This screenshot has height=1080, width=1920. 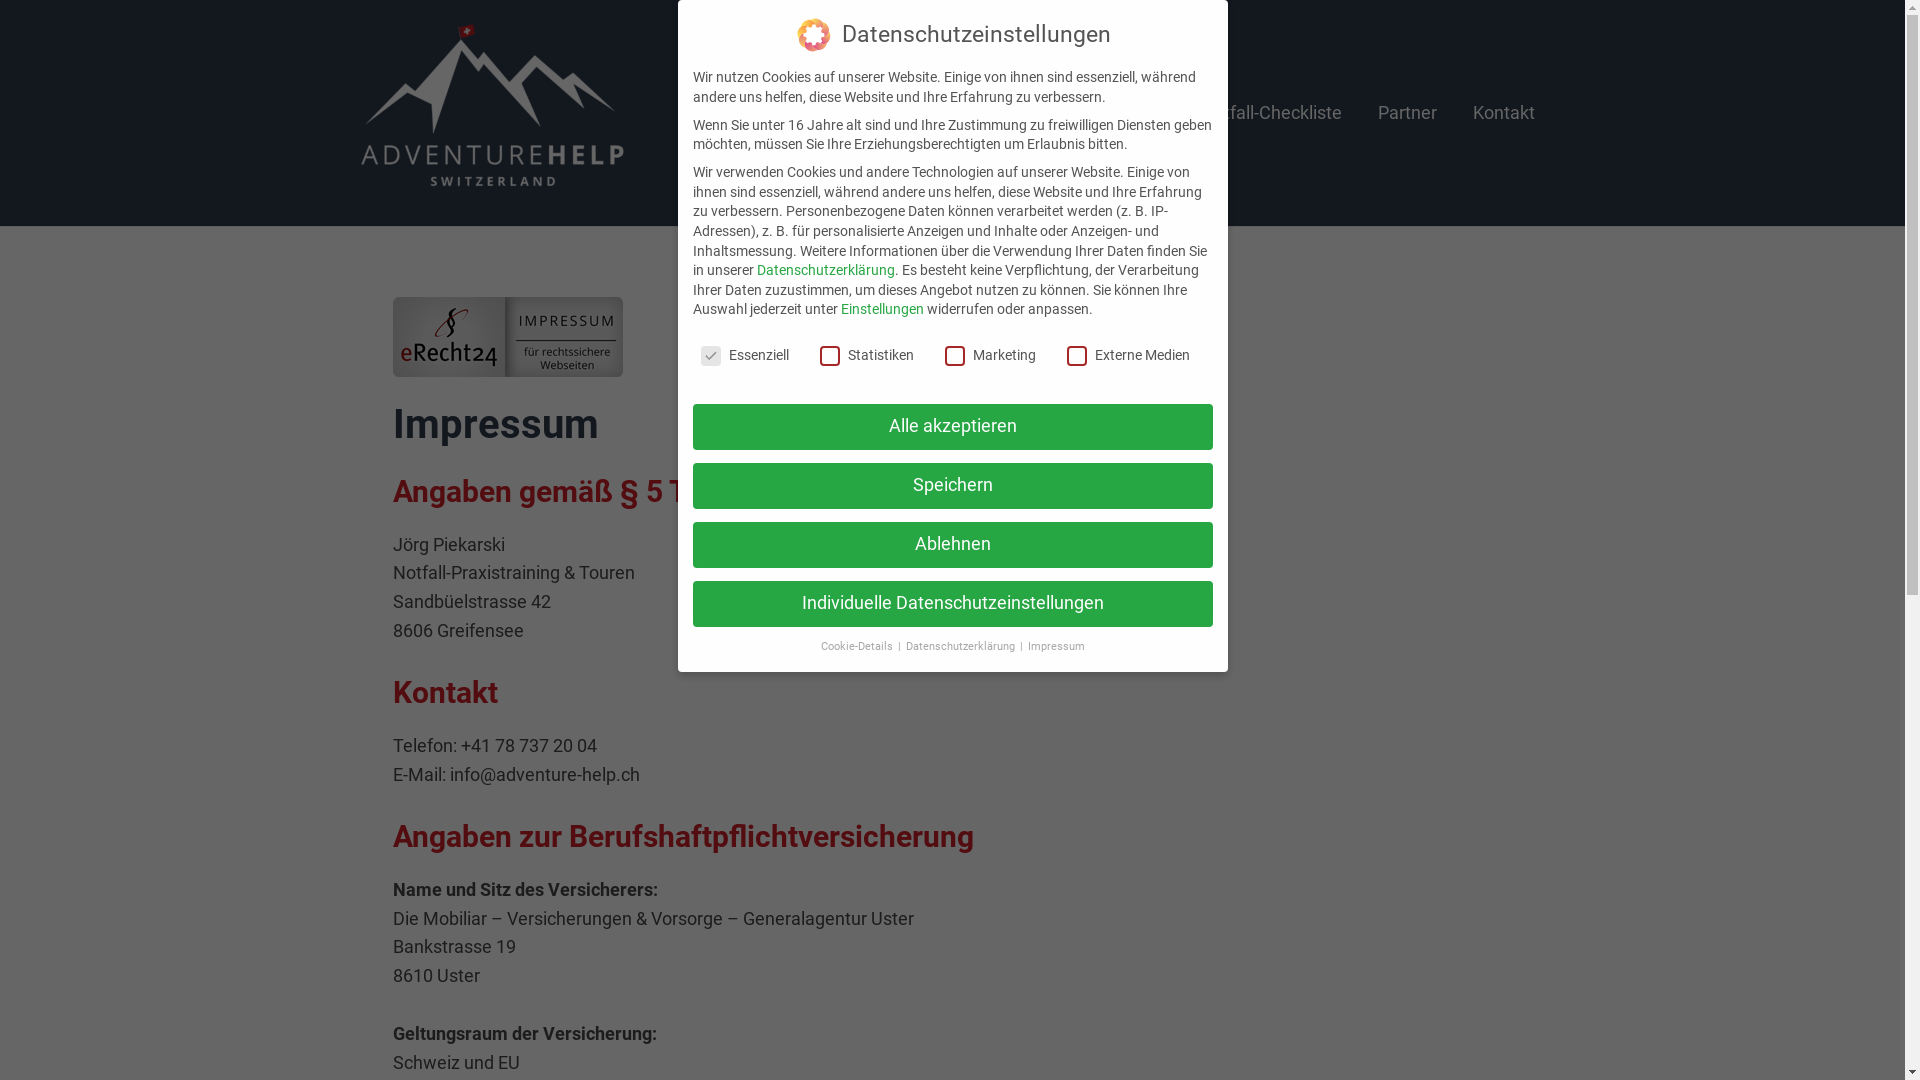 What do you see at coordinates (1044, 112) in the screenshot?
I see `Start` at bounding box center [1044, 112].